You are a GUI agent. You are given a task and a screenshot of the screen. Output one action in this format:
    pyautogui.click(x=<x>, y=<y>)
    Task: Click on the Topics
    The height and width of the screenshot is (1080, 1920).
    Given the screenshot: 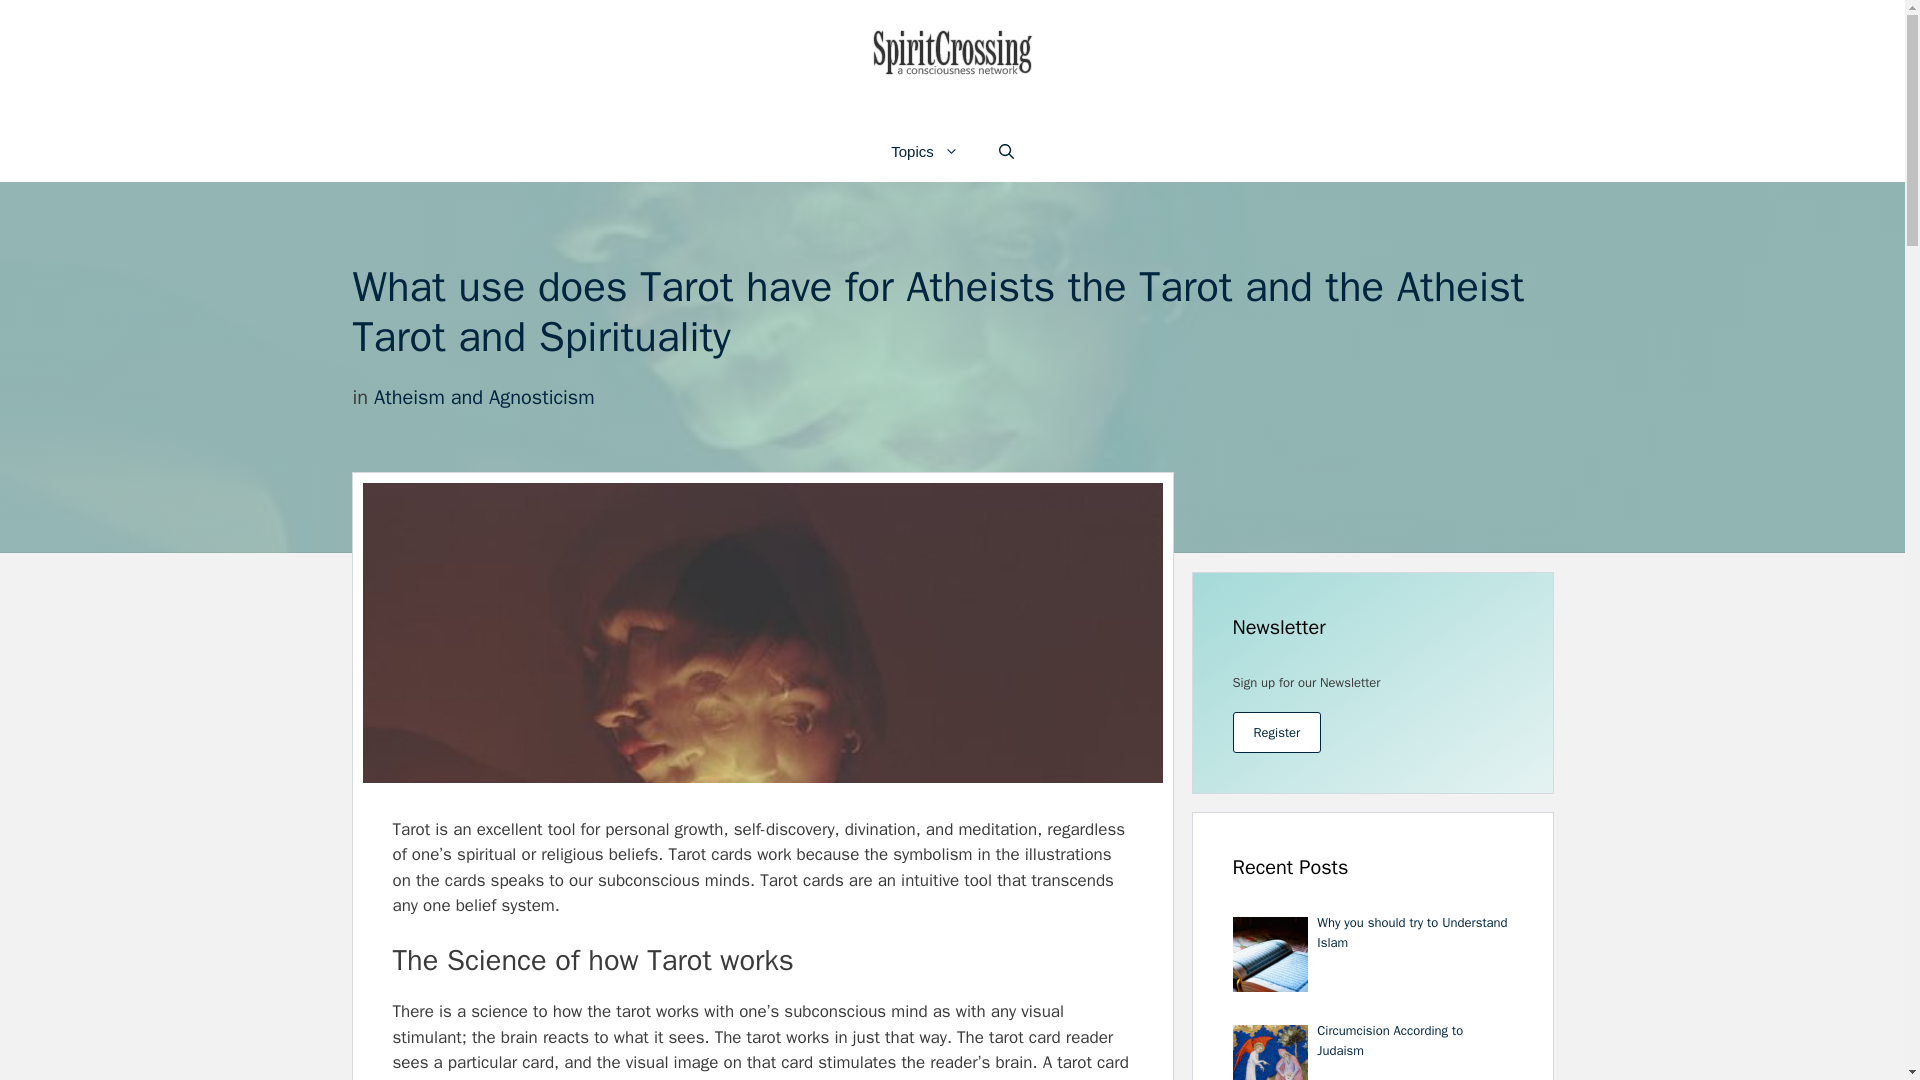 What is the action you would take?
    pyautogui.click(x=925, y=152)
    